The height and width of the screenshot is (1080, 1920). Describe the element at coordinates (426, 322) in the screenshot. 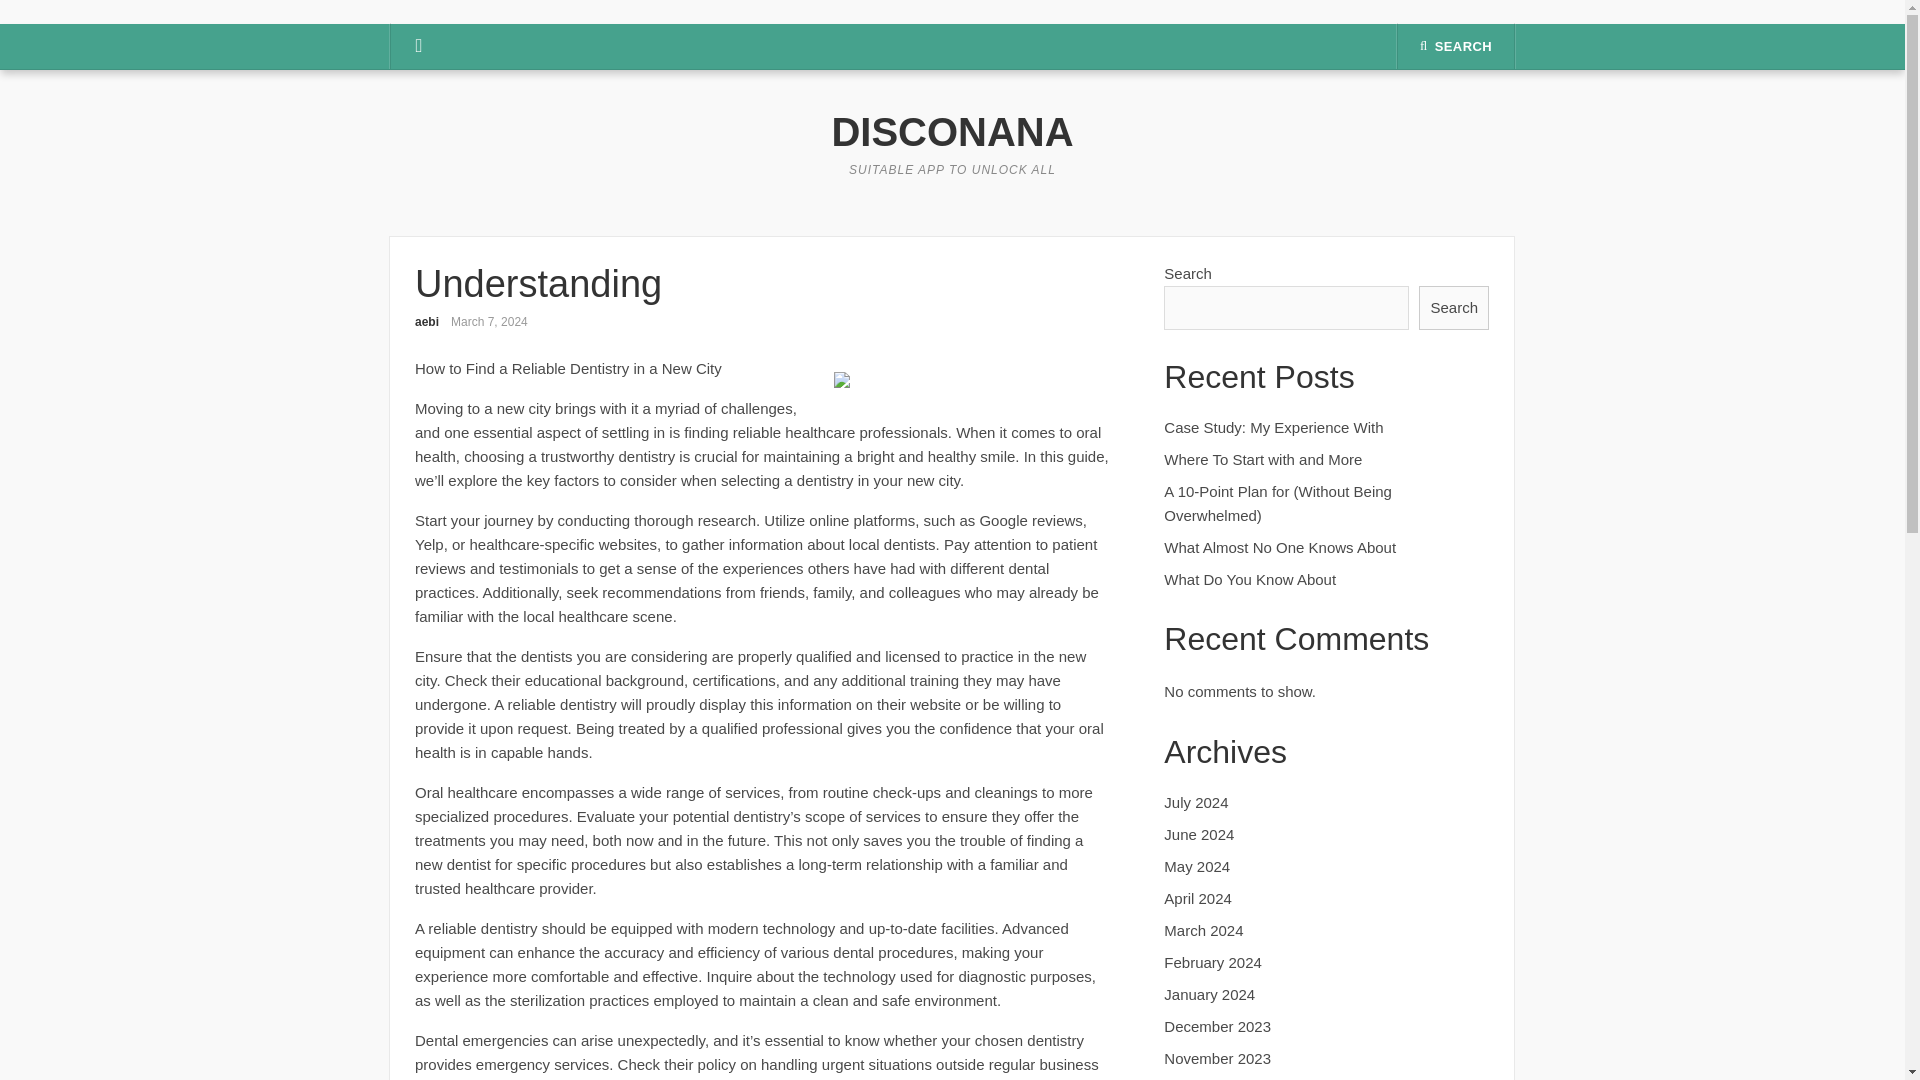

I see `aebi` at that location.